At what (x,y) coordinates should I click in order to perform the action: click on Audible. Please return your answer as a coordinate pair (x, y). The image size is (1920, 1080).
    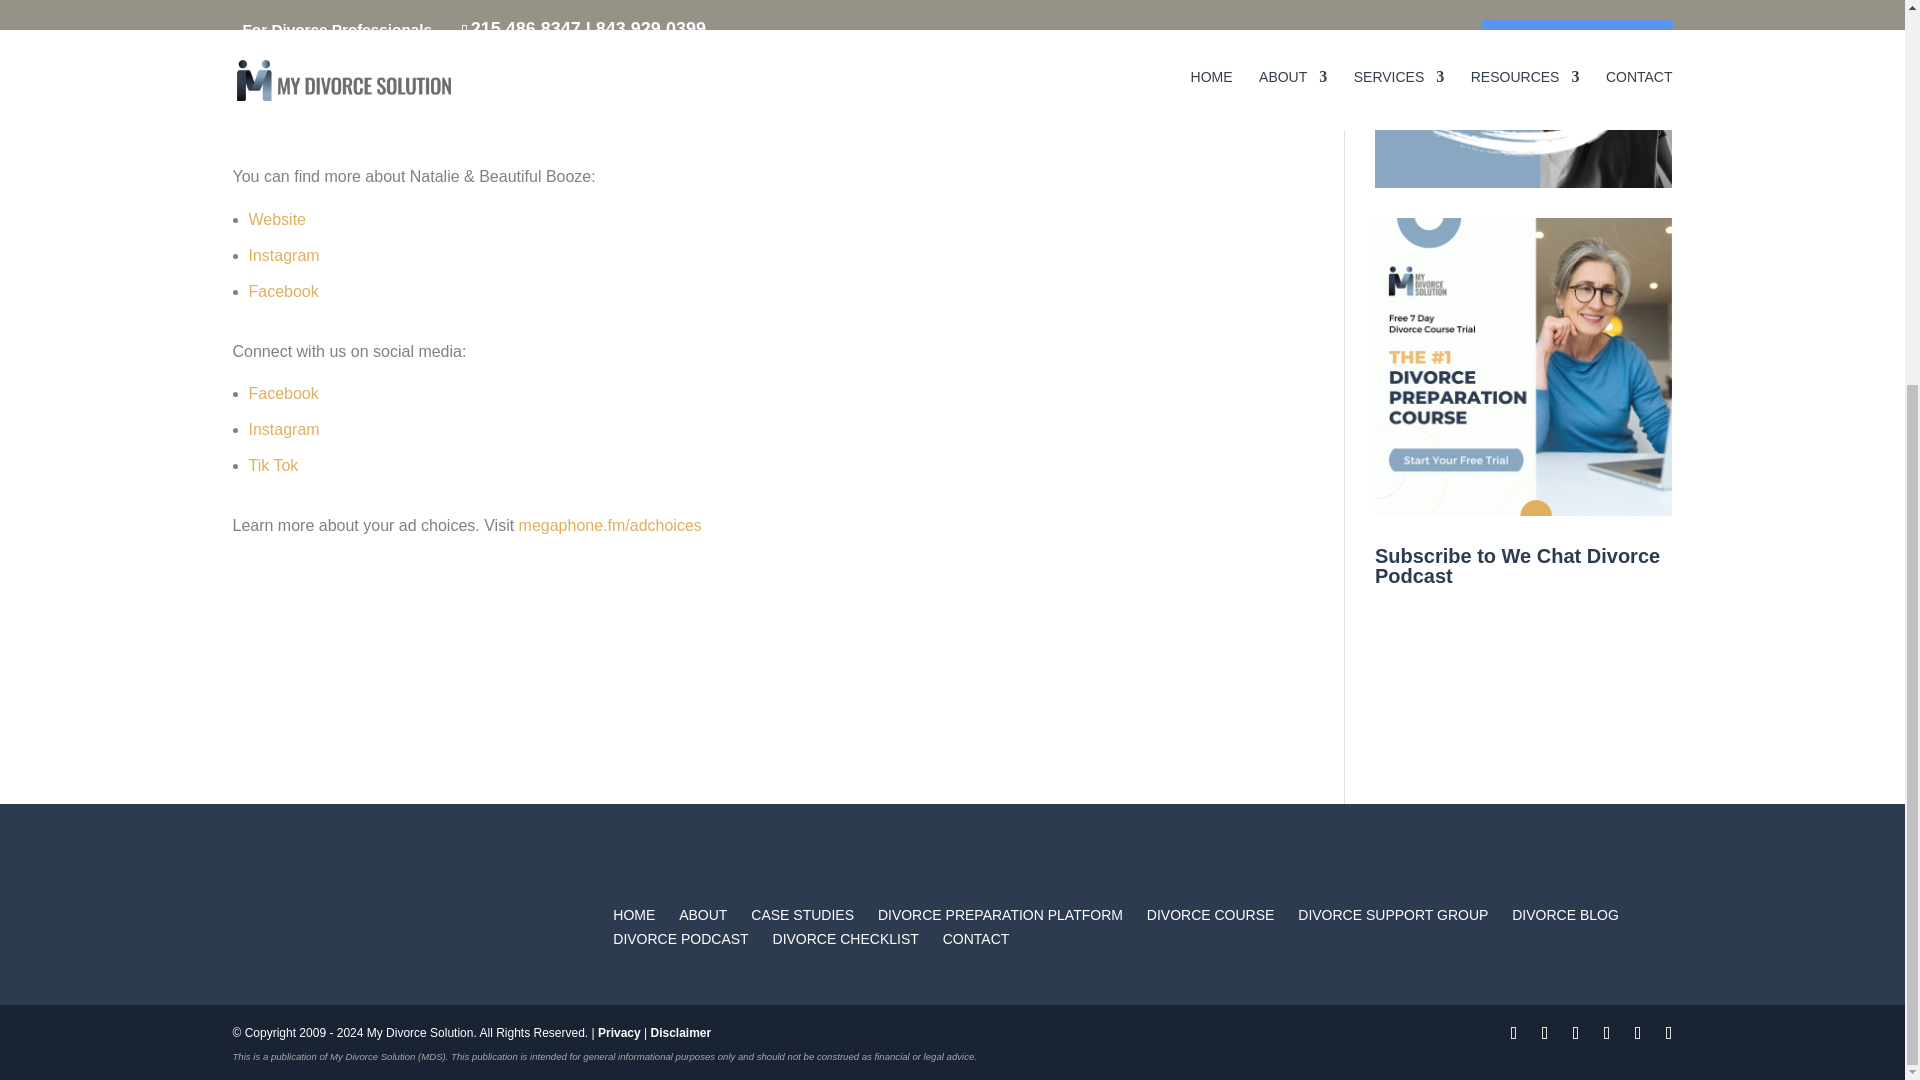
    Looking at the image, I should click on (1591, 720).